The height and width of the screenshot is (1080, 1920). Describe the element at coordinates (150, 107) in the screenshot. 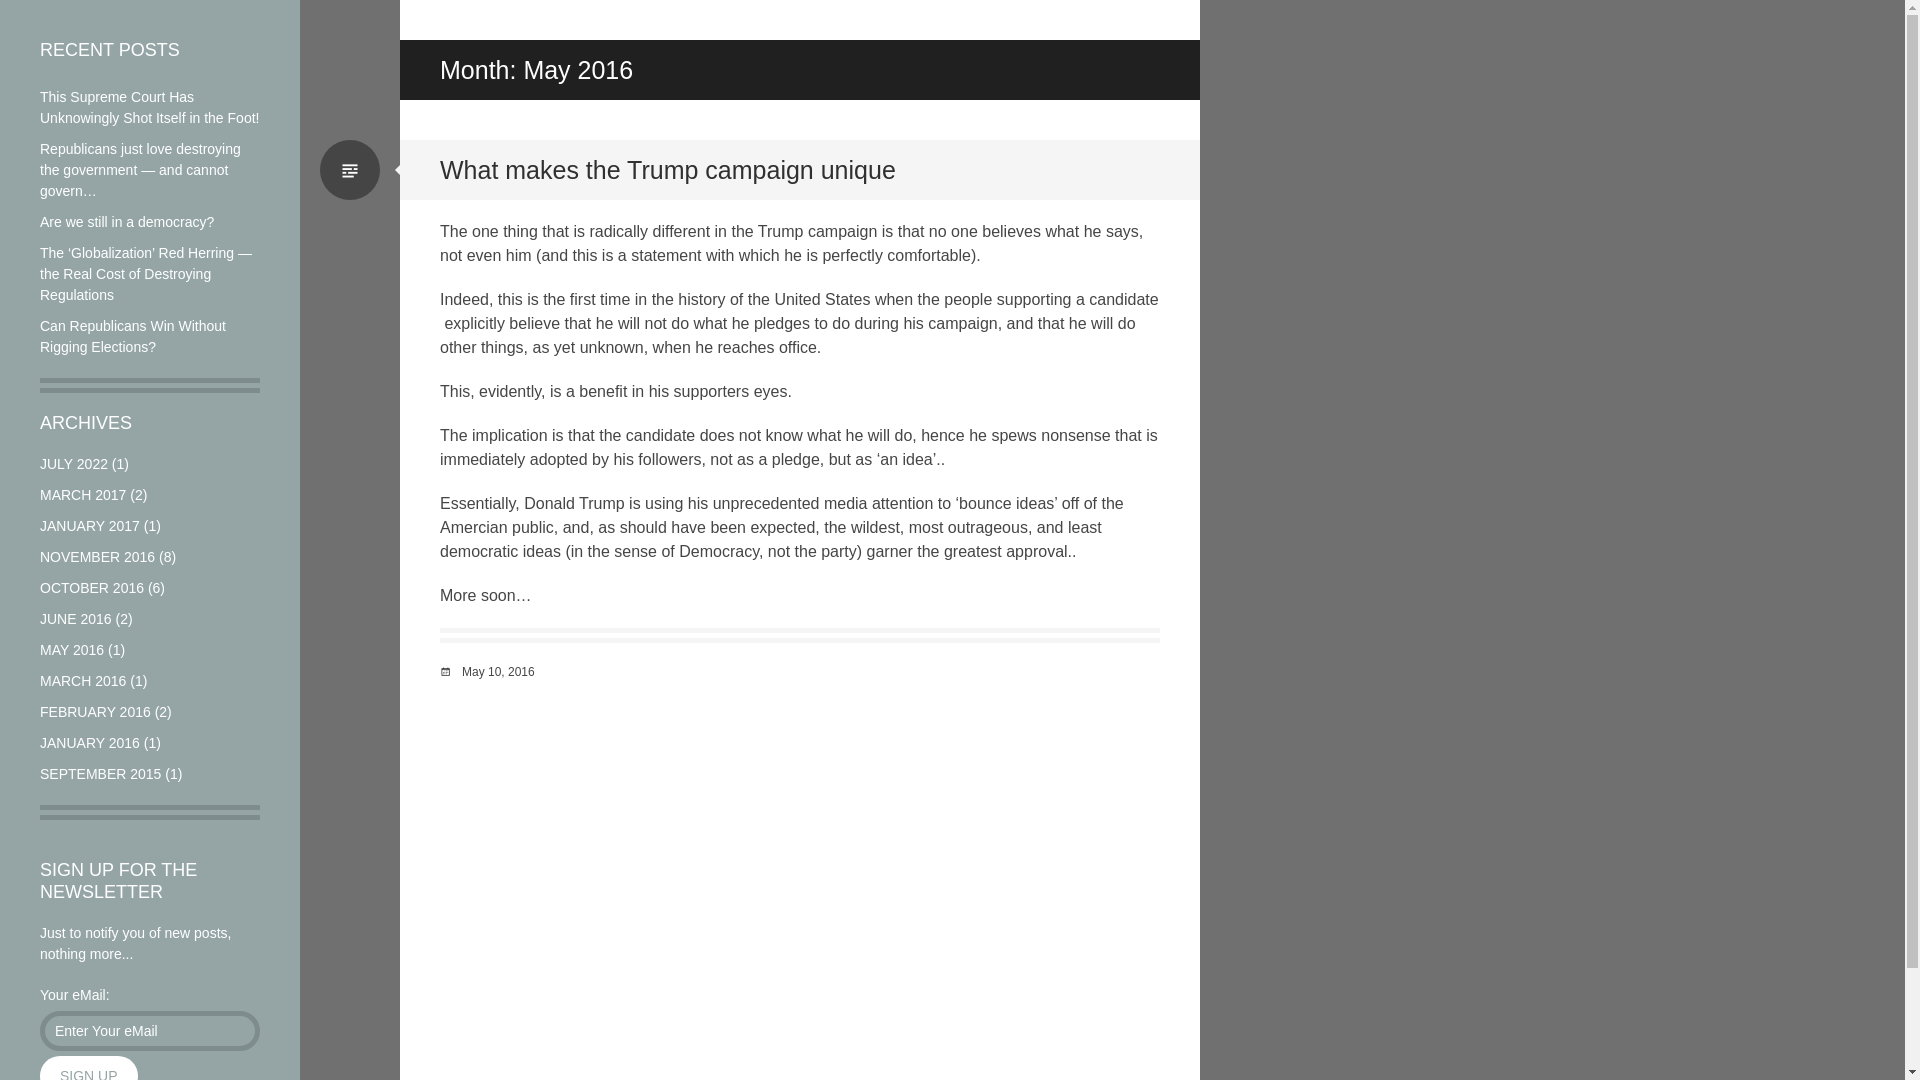

I see `This Supreme Court Has Unknowingly Shot Itself in the Foot!` at that location.